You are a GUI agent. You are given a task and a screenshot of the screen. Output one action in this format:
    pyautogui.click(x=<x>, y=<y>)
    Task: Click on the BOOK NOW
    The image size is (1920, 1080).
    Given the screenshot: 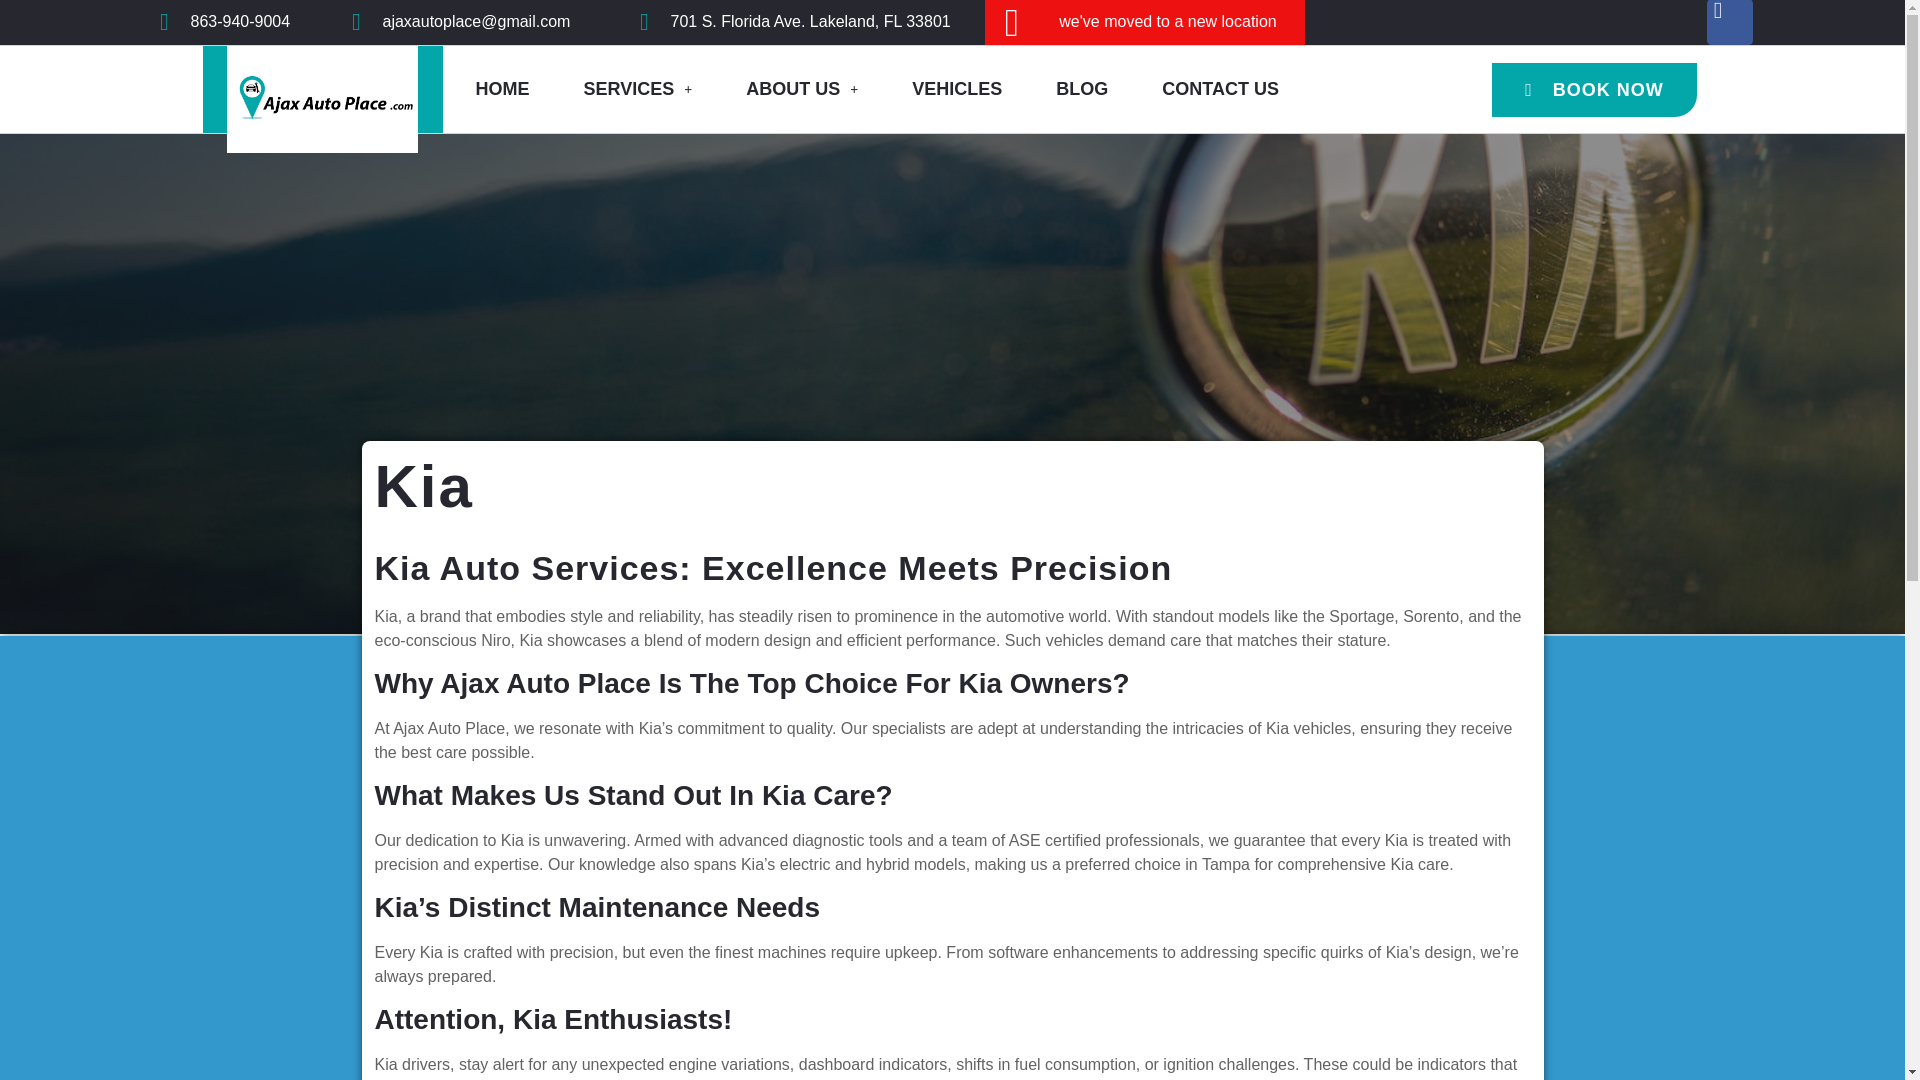 What is the action you would take?
    pyautogui.click(x=1594, y=88)
    